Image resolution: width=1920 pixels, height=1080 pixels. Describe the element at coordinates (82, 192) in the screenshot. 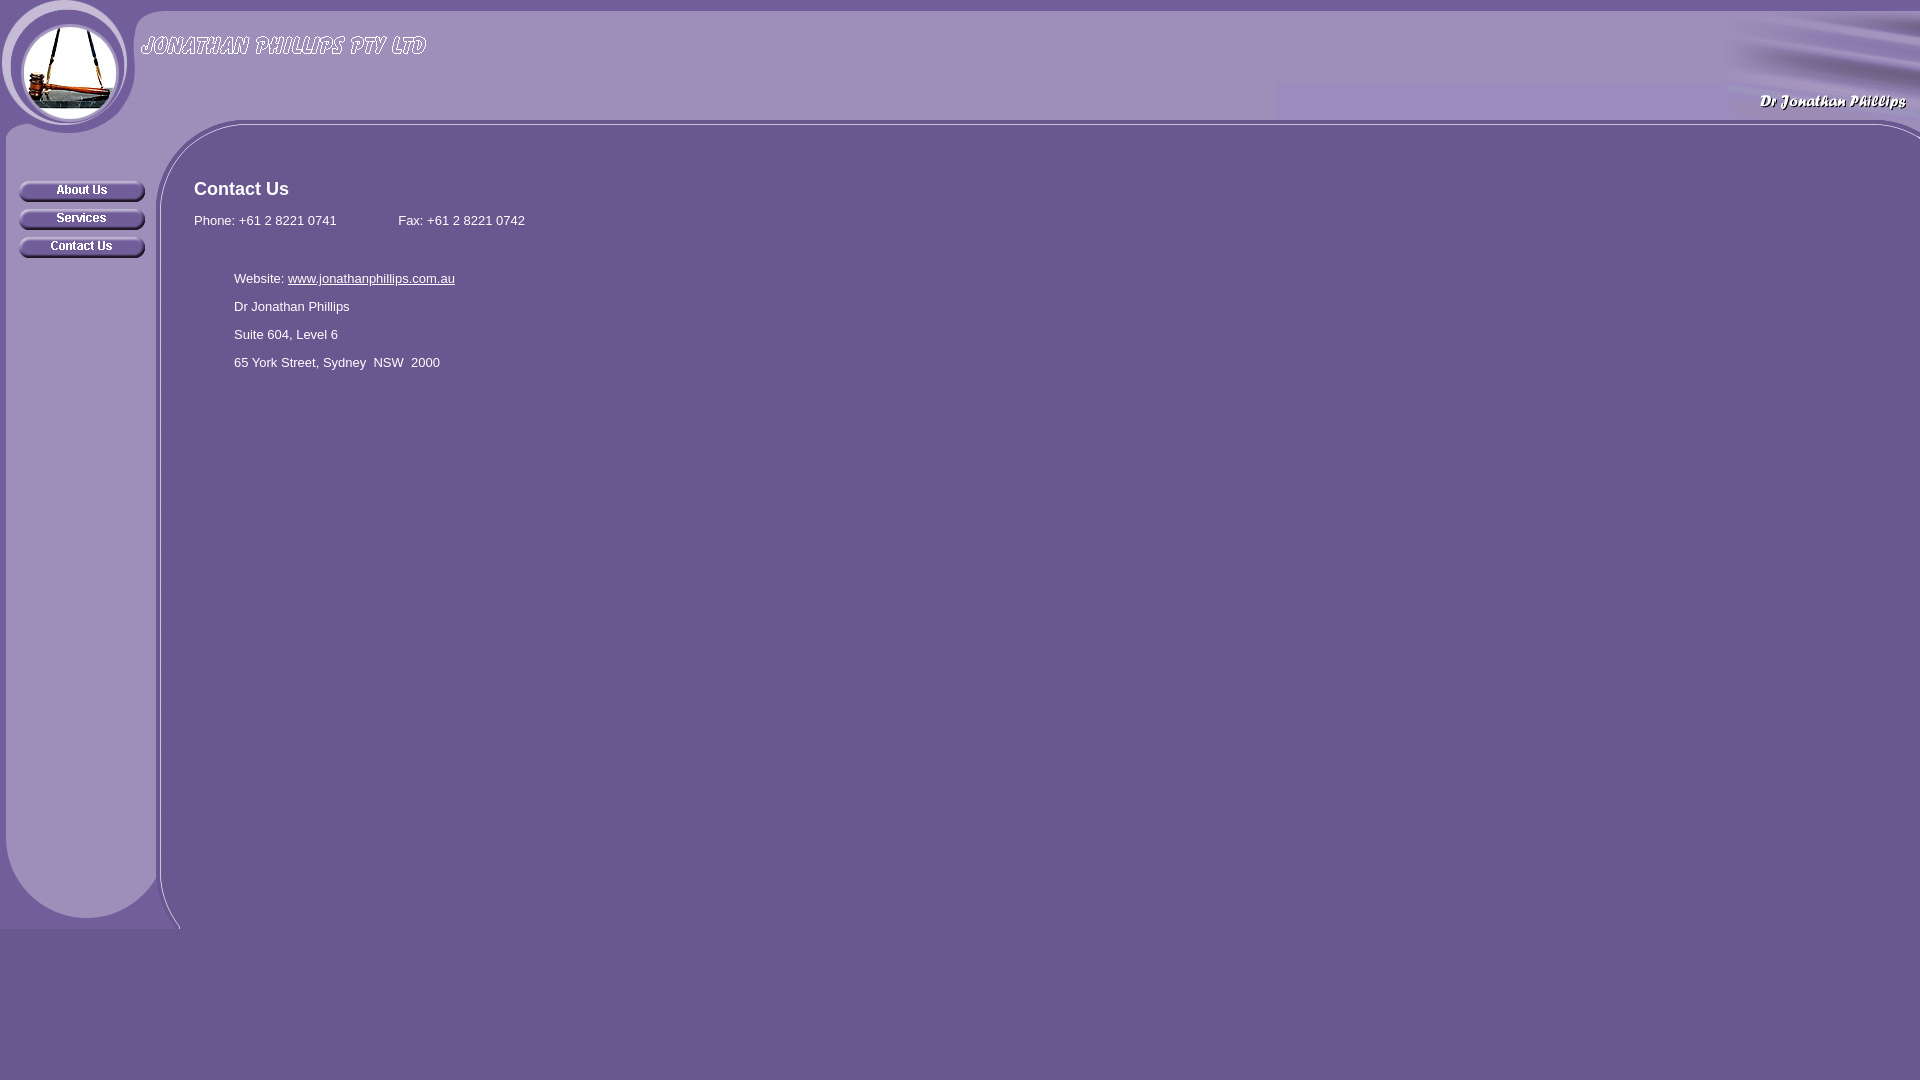

I see `About Us` at that location.